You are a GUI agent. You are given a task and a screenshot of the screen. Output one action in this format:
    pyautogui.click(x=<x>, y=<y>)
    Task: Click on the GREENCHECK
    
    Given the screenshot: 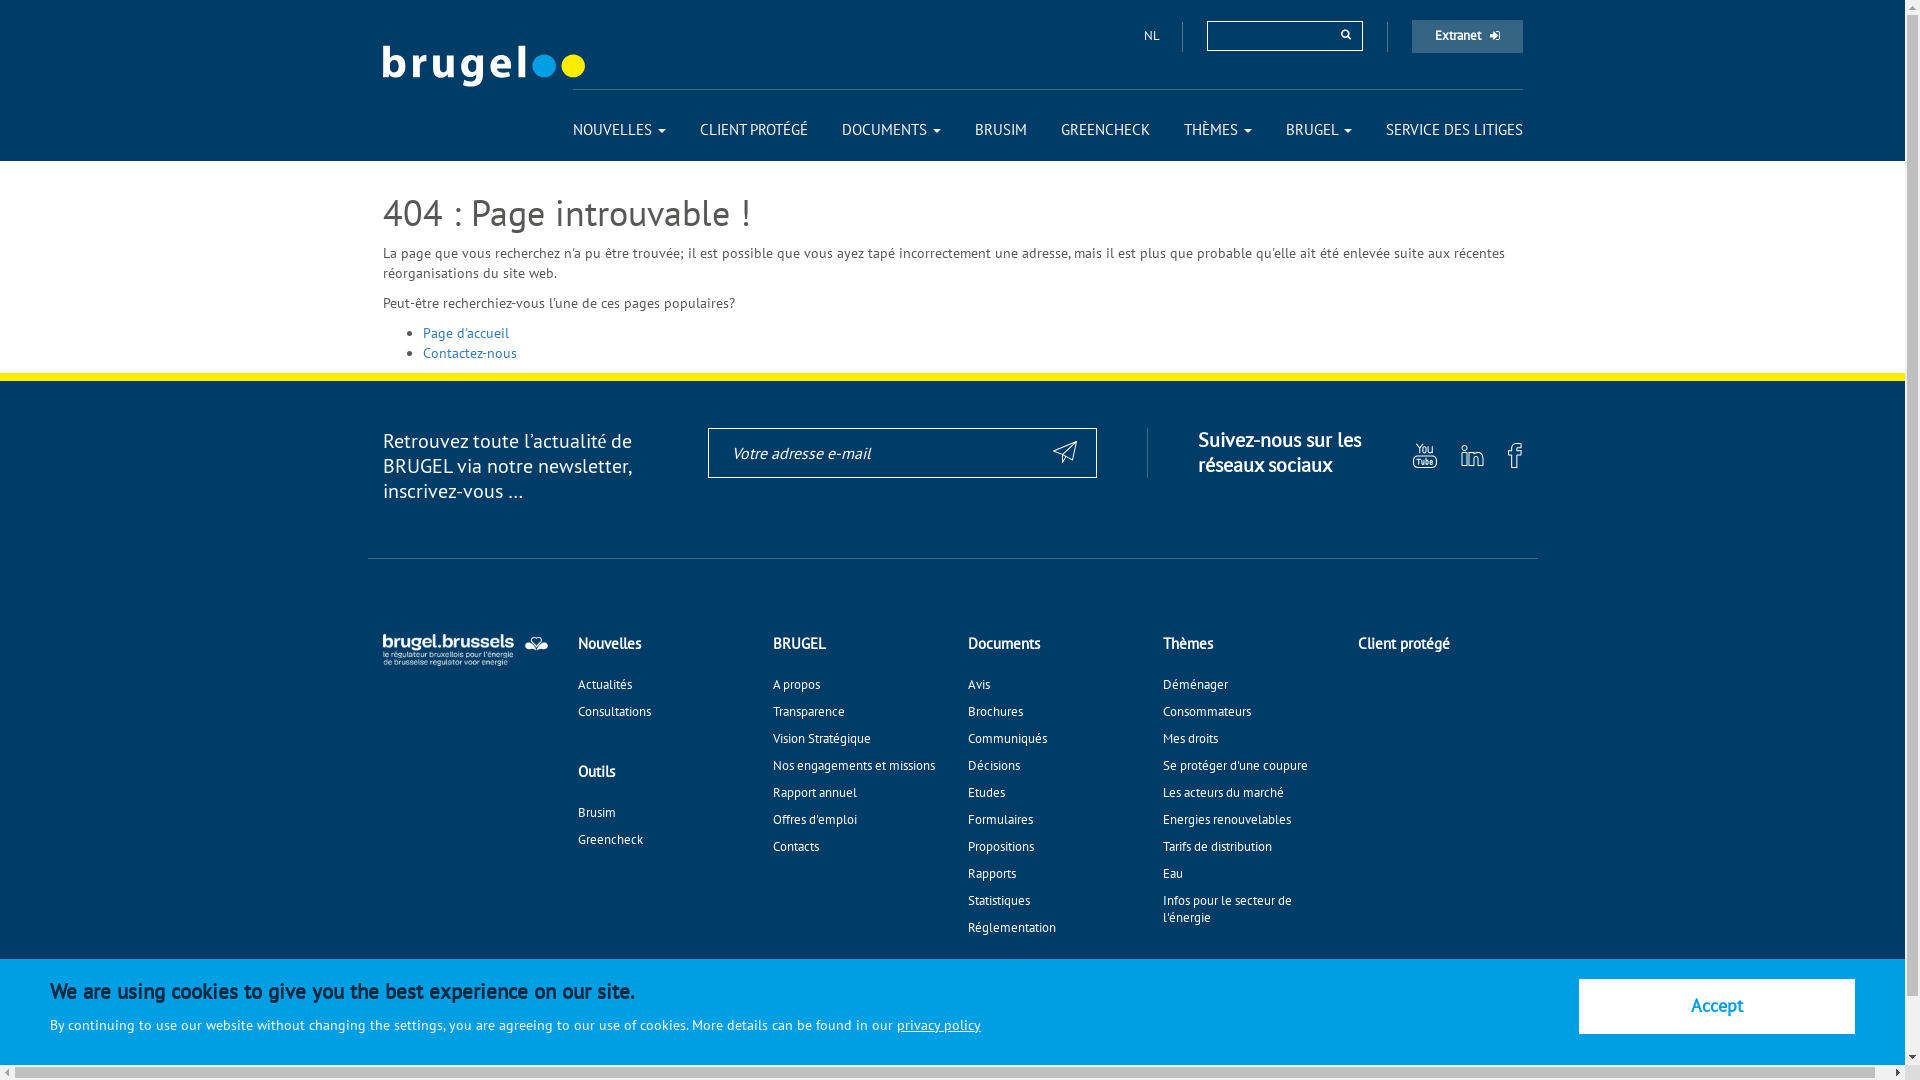 What is the action you would take?
    pyautogui.click(x=1104, y=130)
    